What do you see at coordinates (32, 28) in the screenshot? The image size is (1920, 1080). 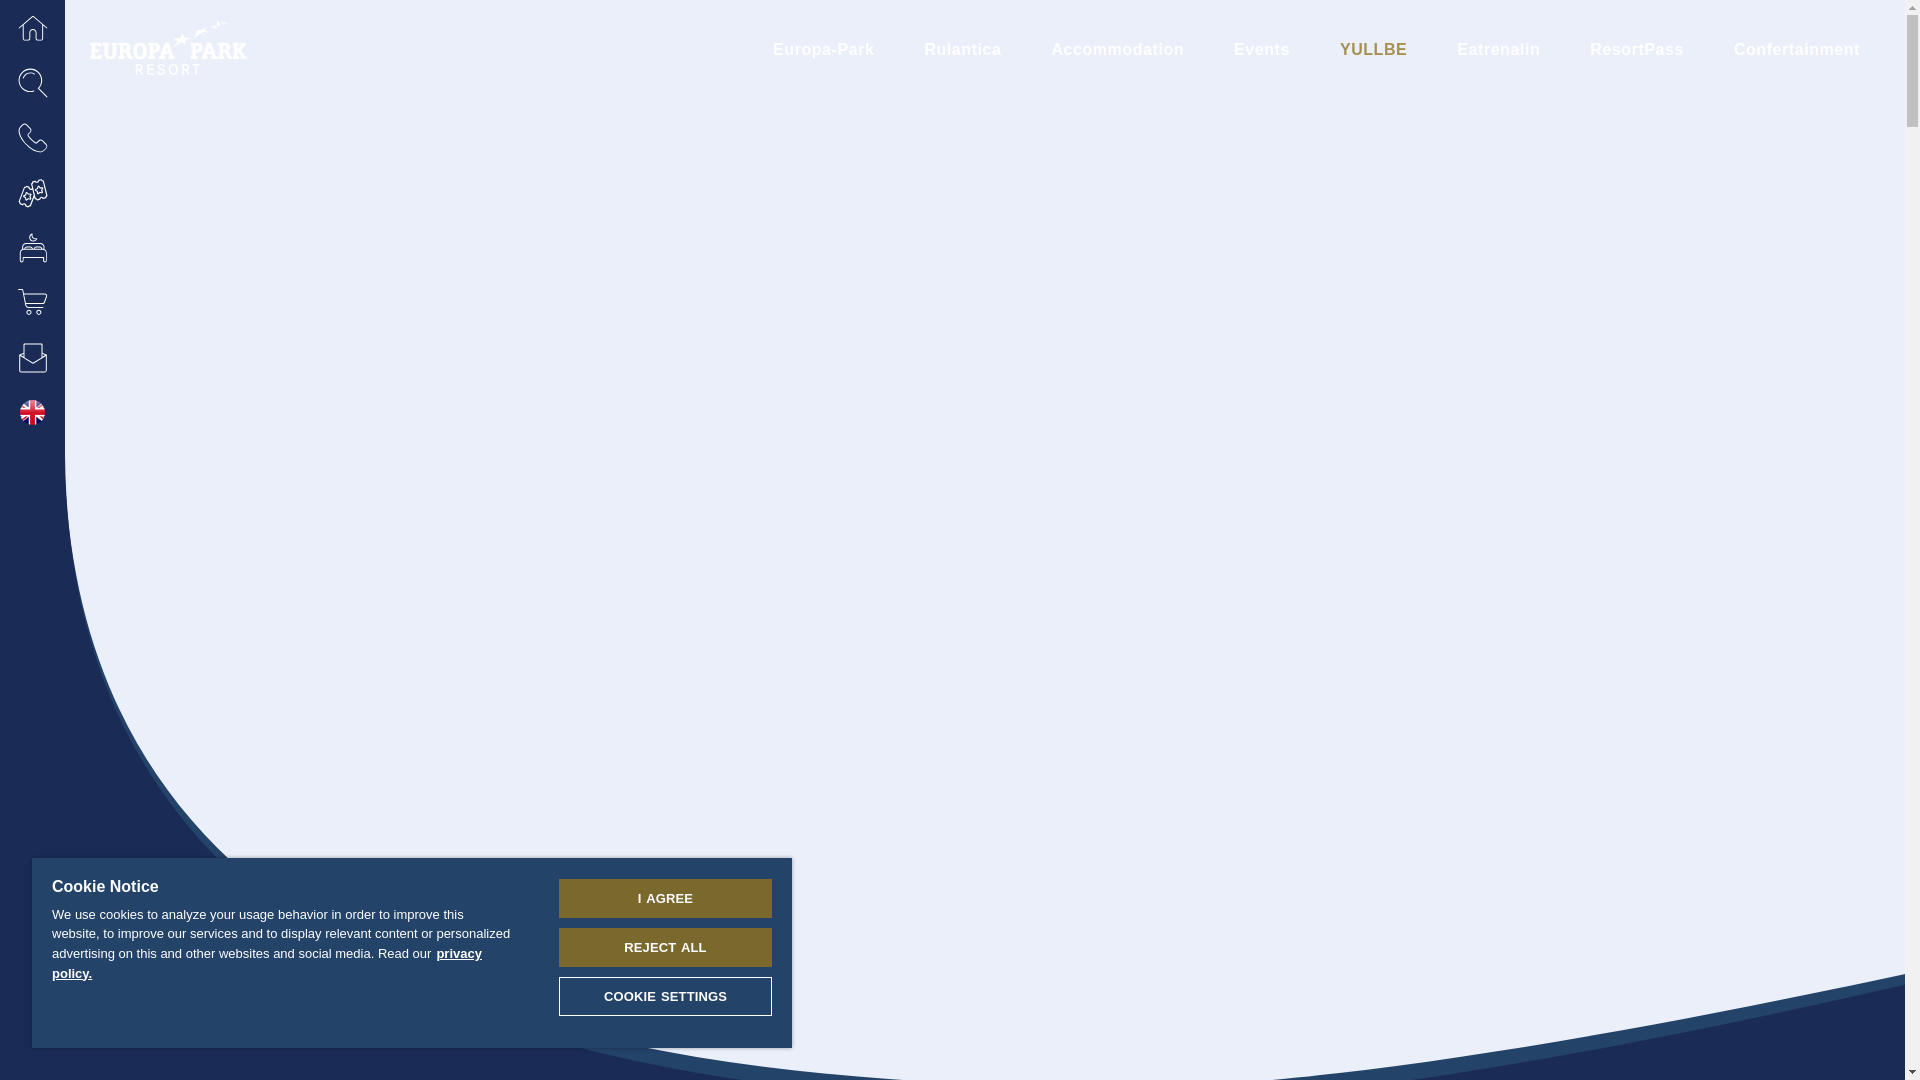 I see `Areas` at bounding box center [32, 28].